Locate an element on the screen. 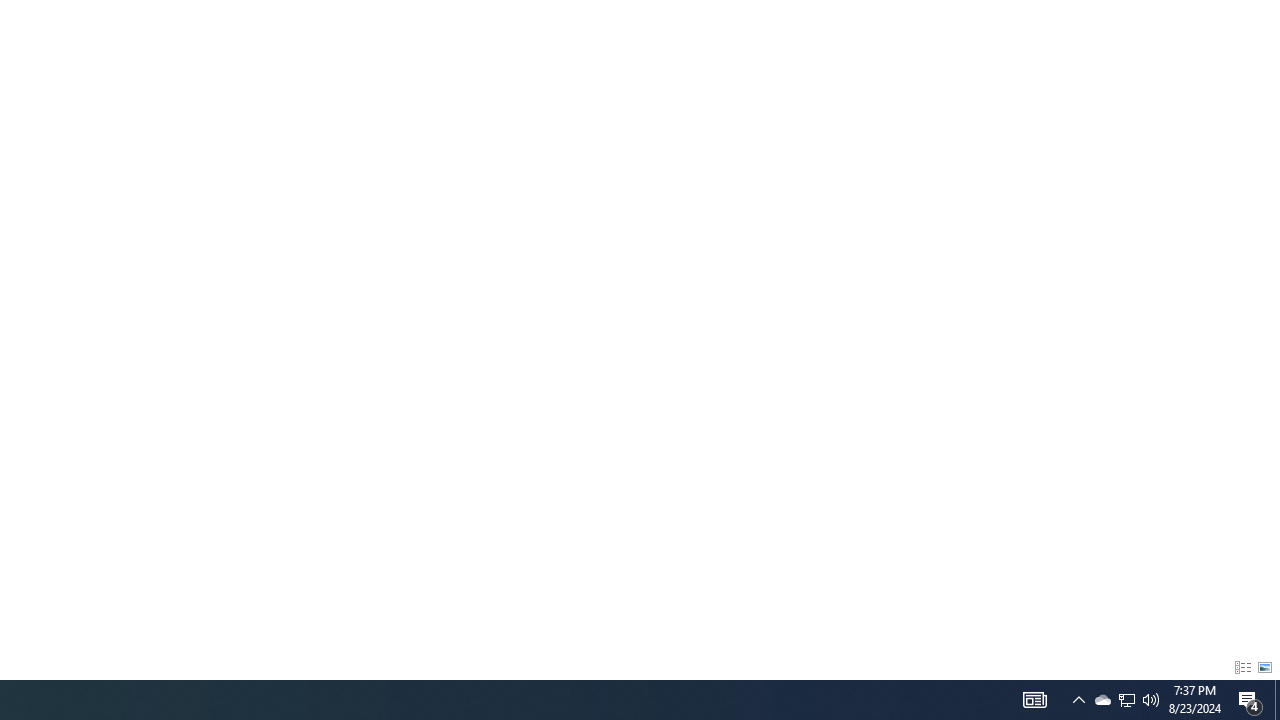 The height and width of the screenshot is (720, 1280). Details is located at coordinates (1242, 668).